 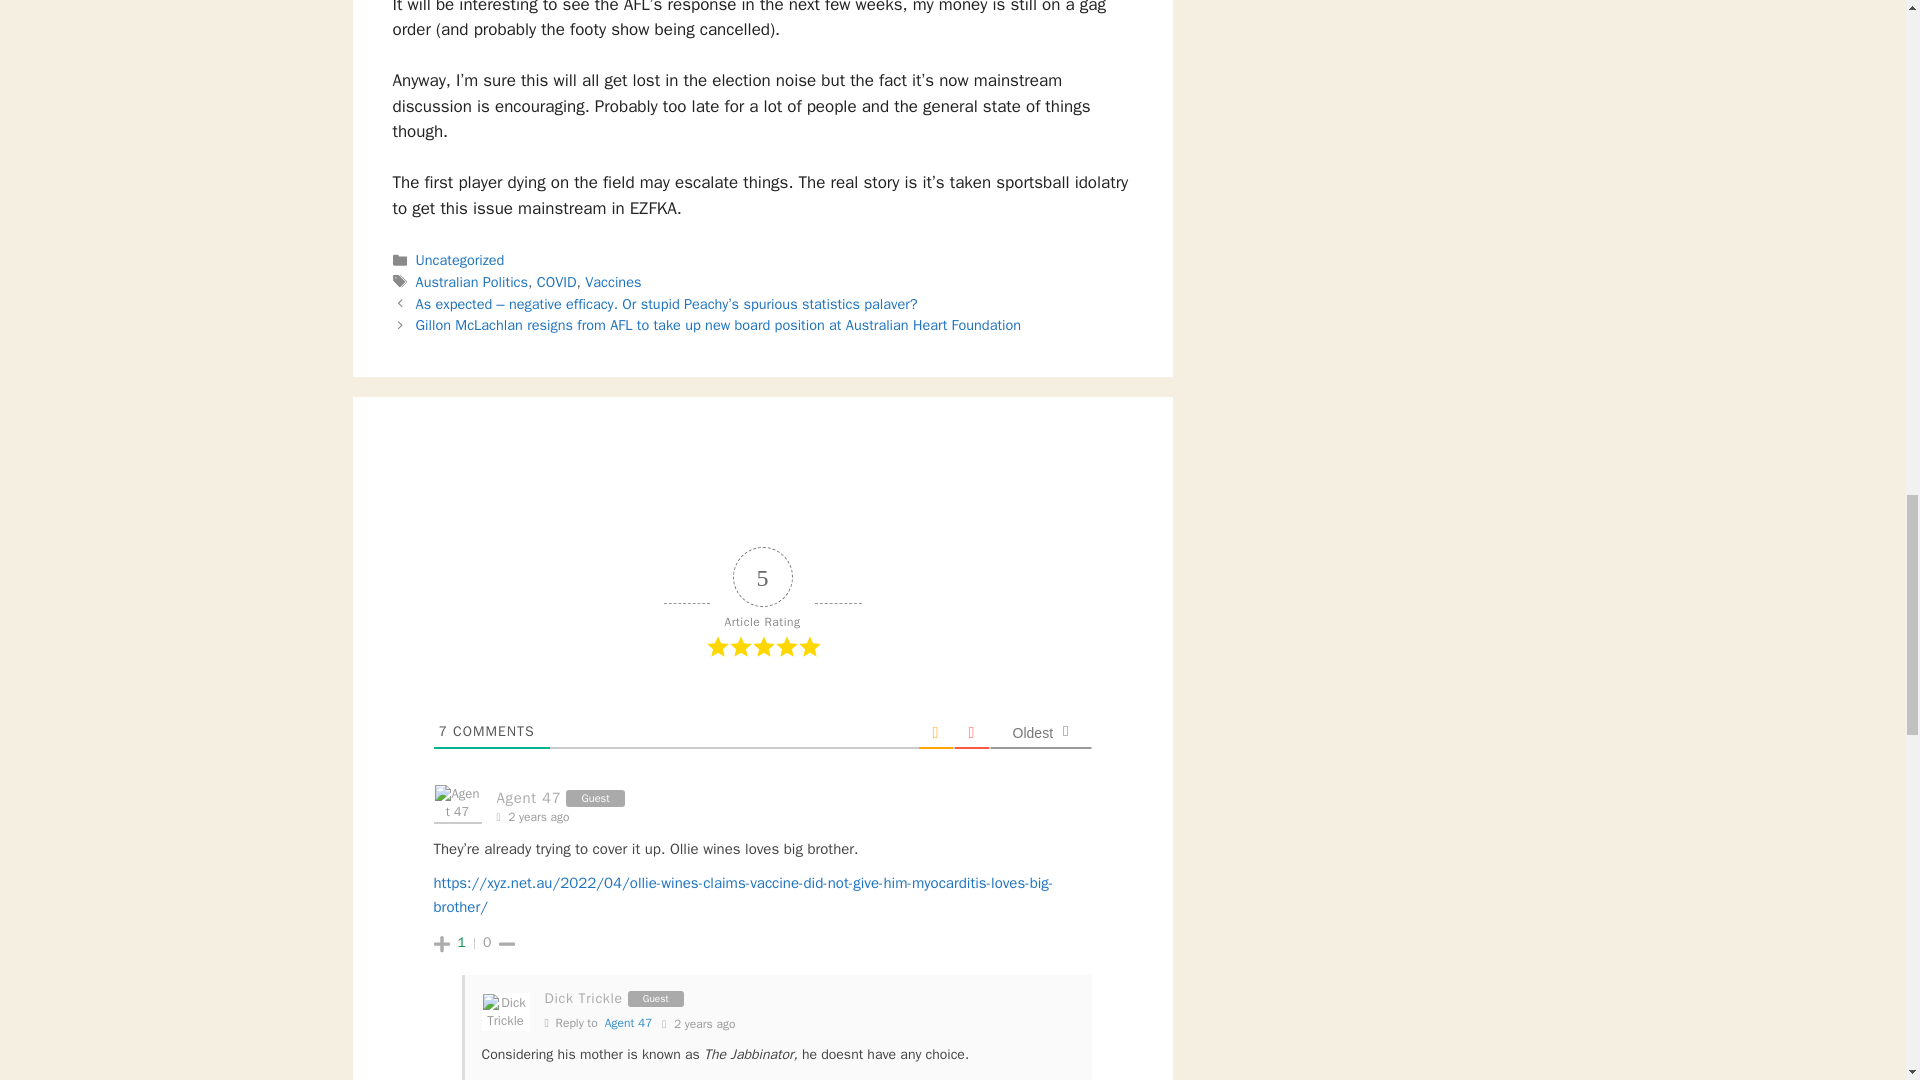 I want to click on 0, so click(x=486, y=942).